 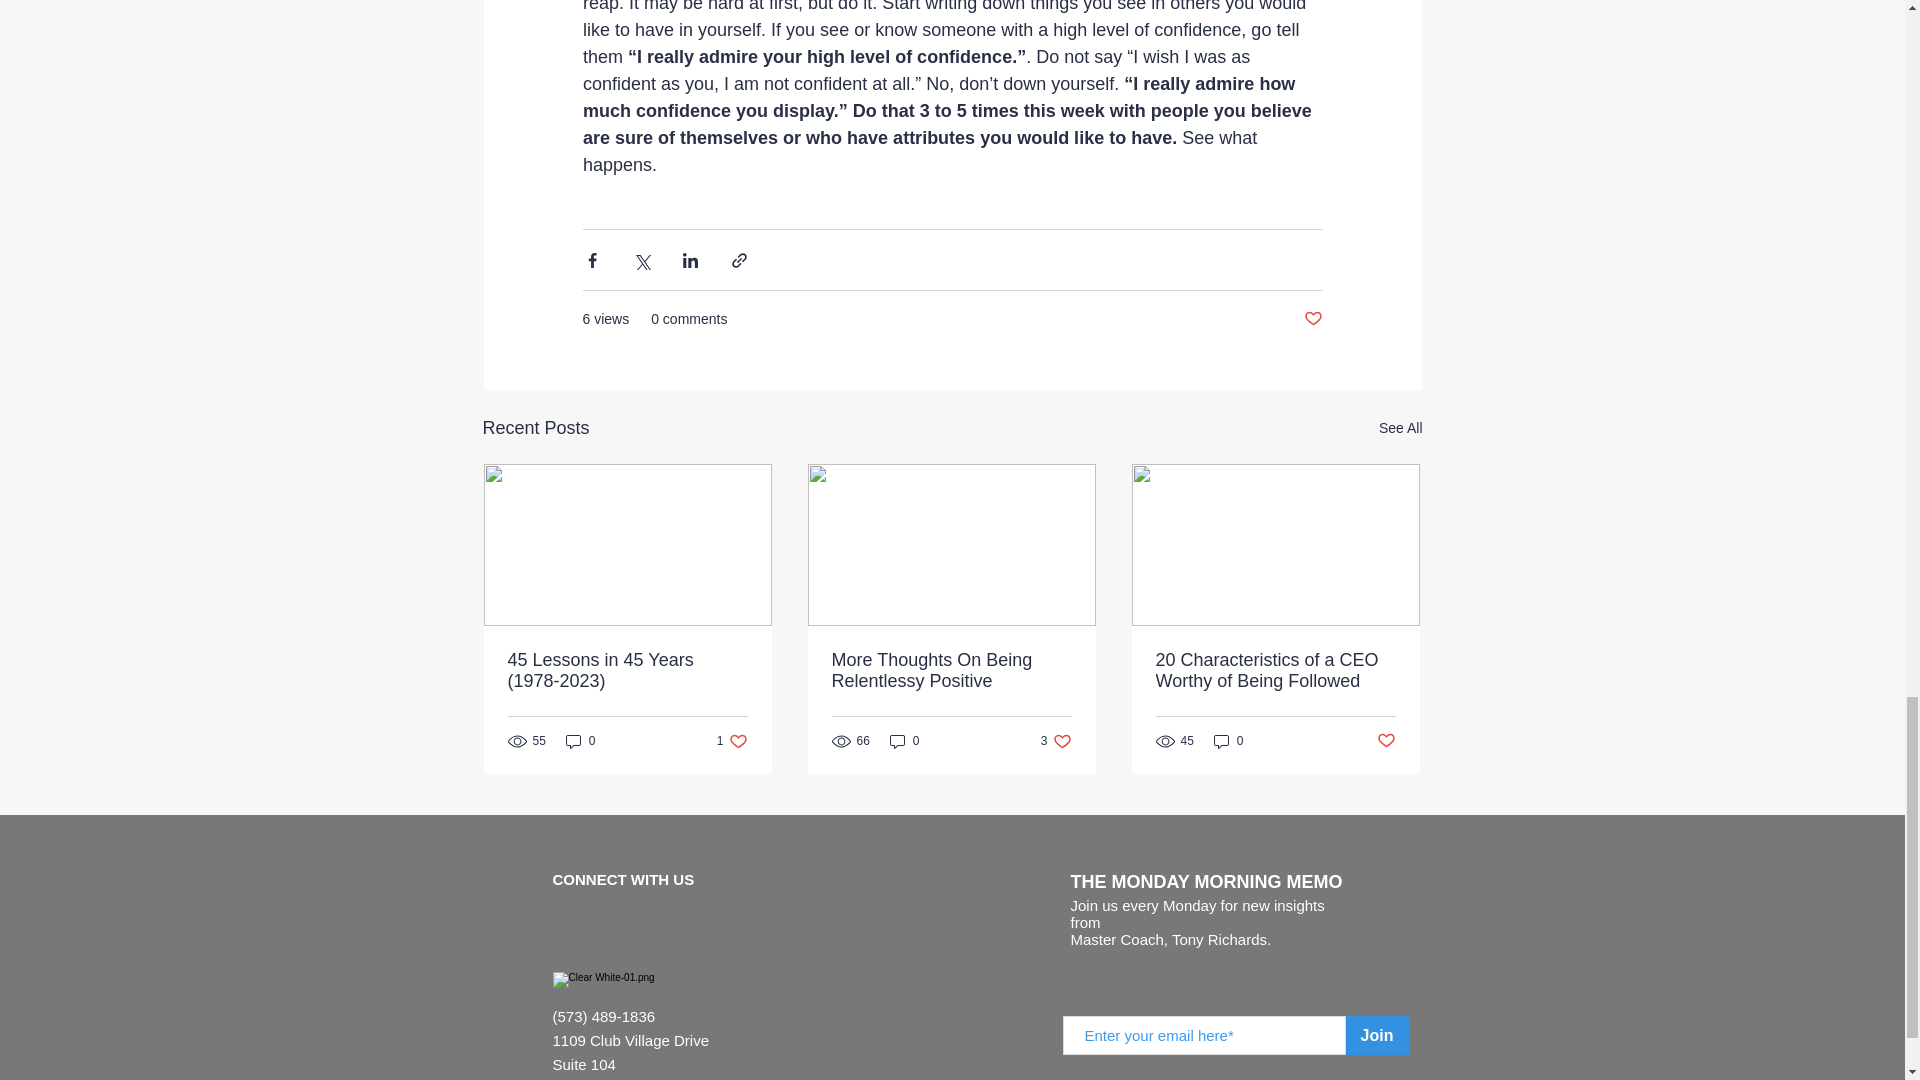 What do you see at coordinates (1400, 428) in the screenshot?
I see `See All` at bounding box center [1400, 428].